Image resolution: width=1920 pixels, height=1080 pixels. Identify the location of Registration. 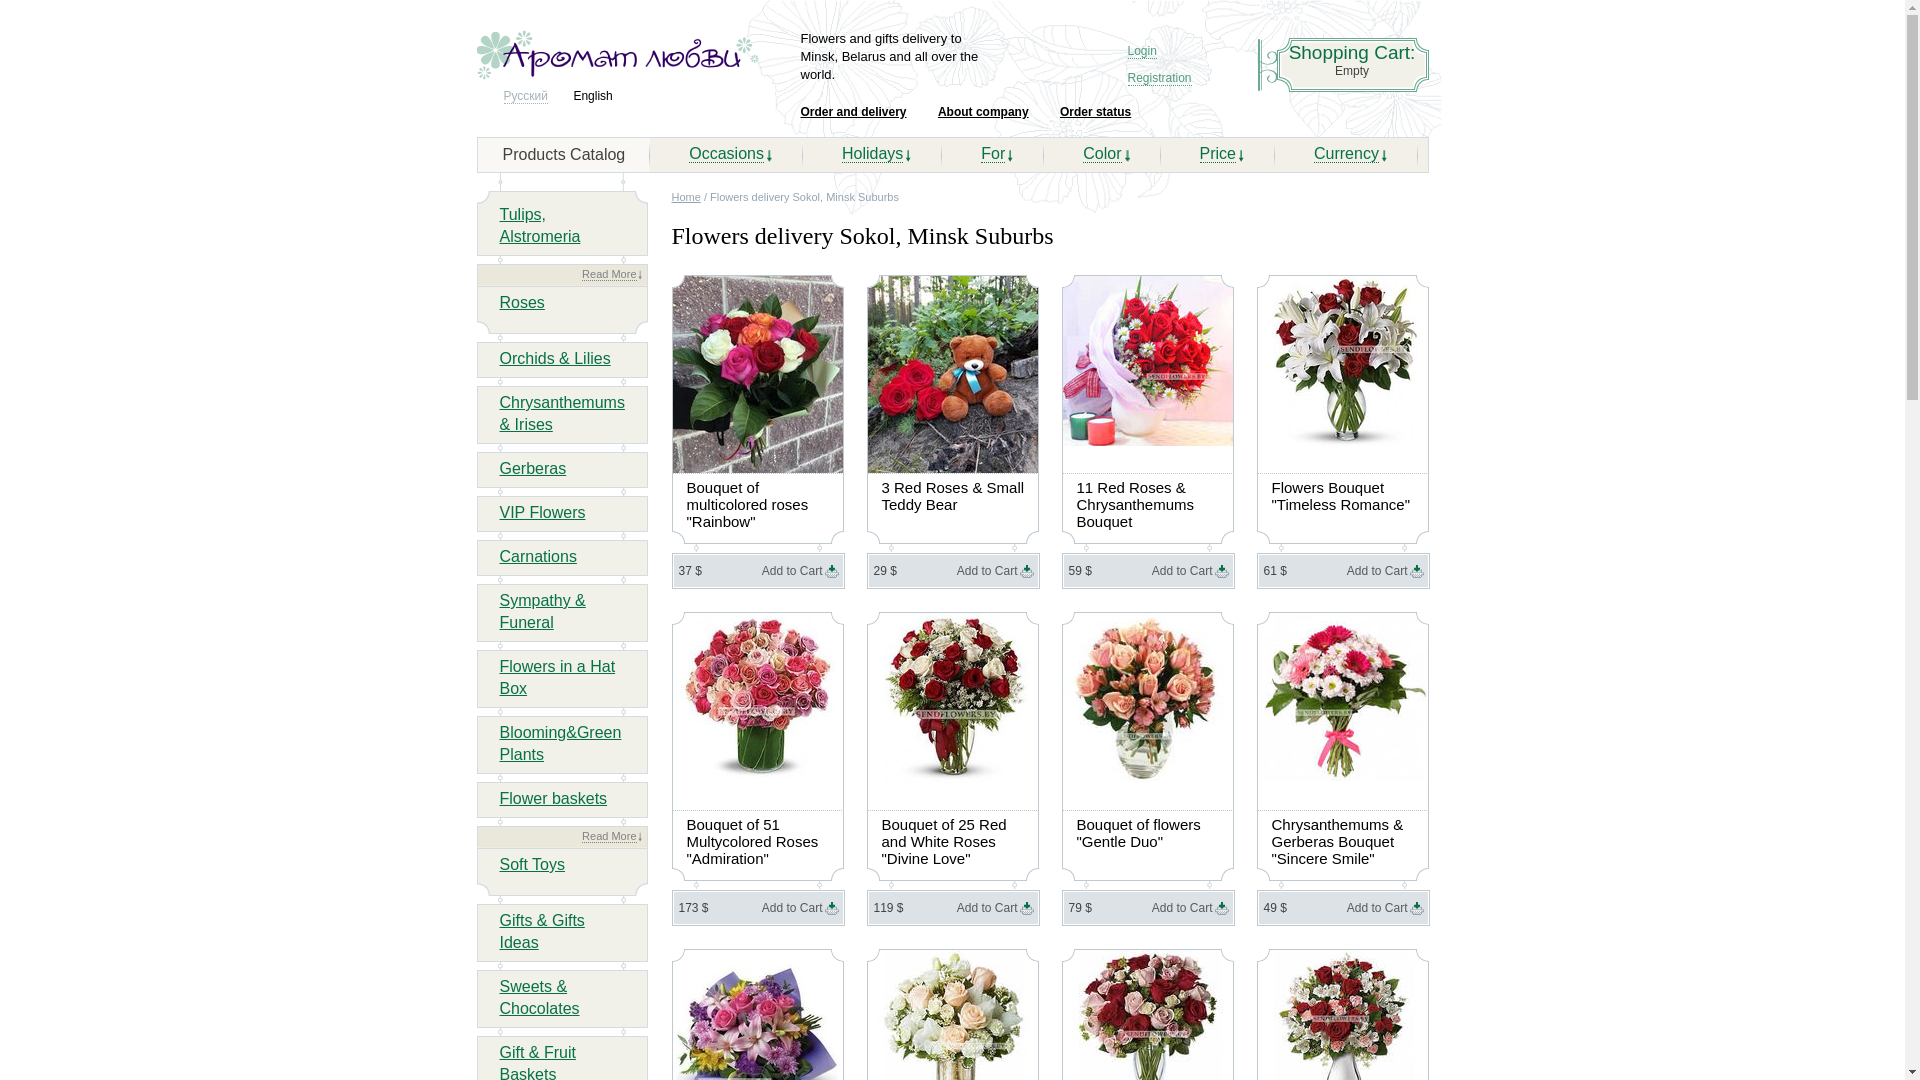
(1160, 76).